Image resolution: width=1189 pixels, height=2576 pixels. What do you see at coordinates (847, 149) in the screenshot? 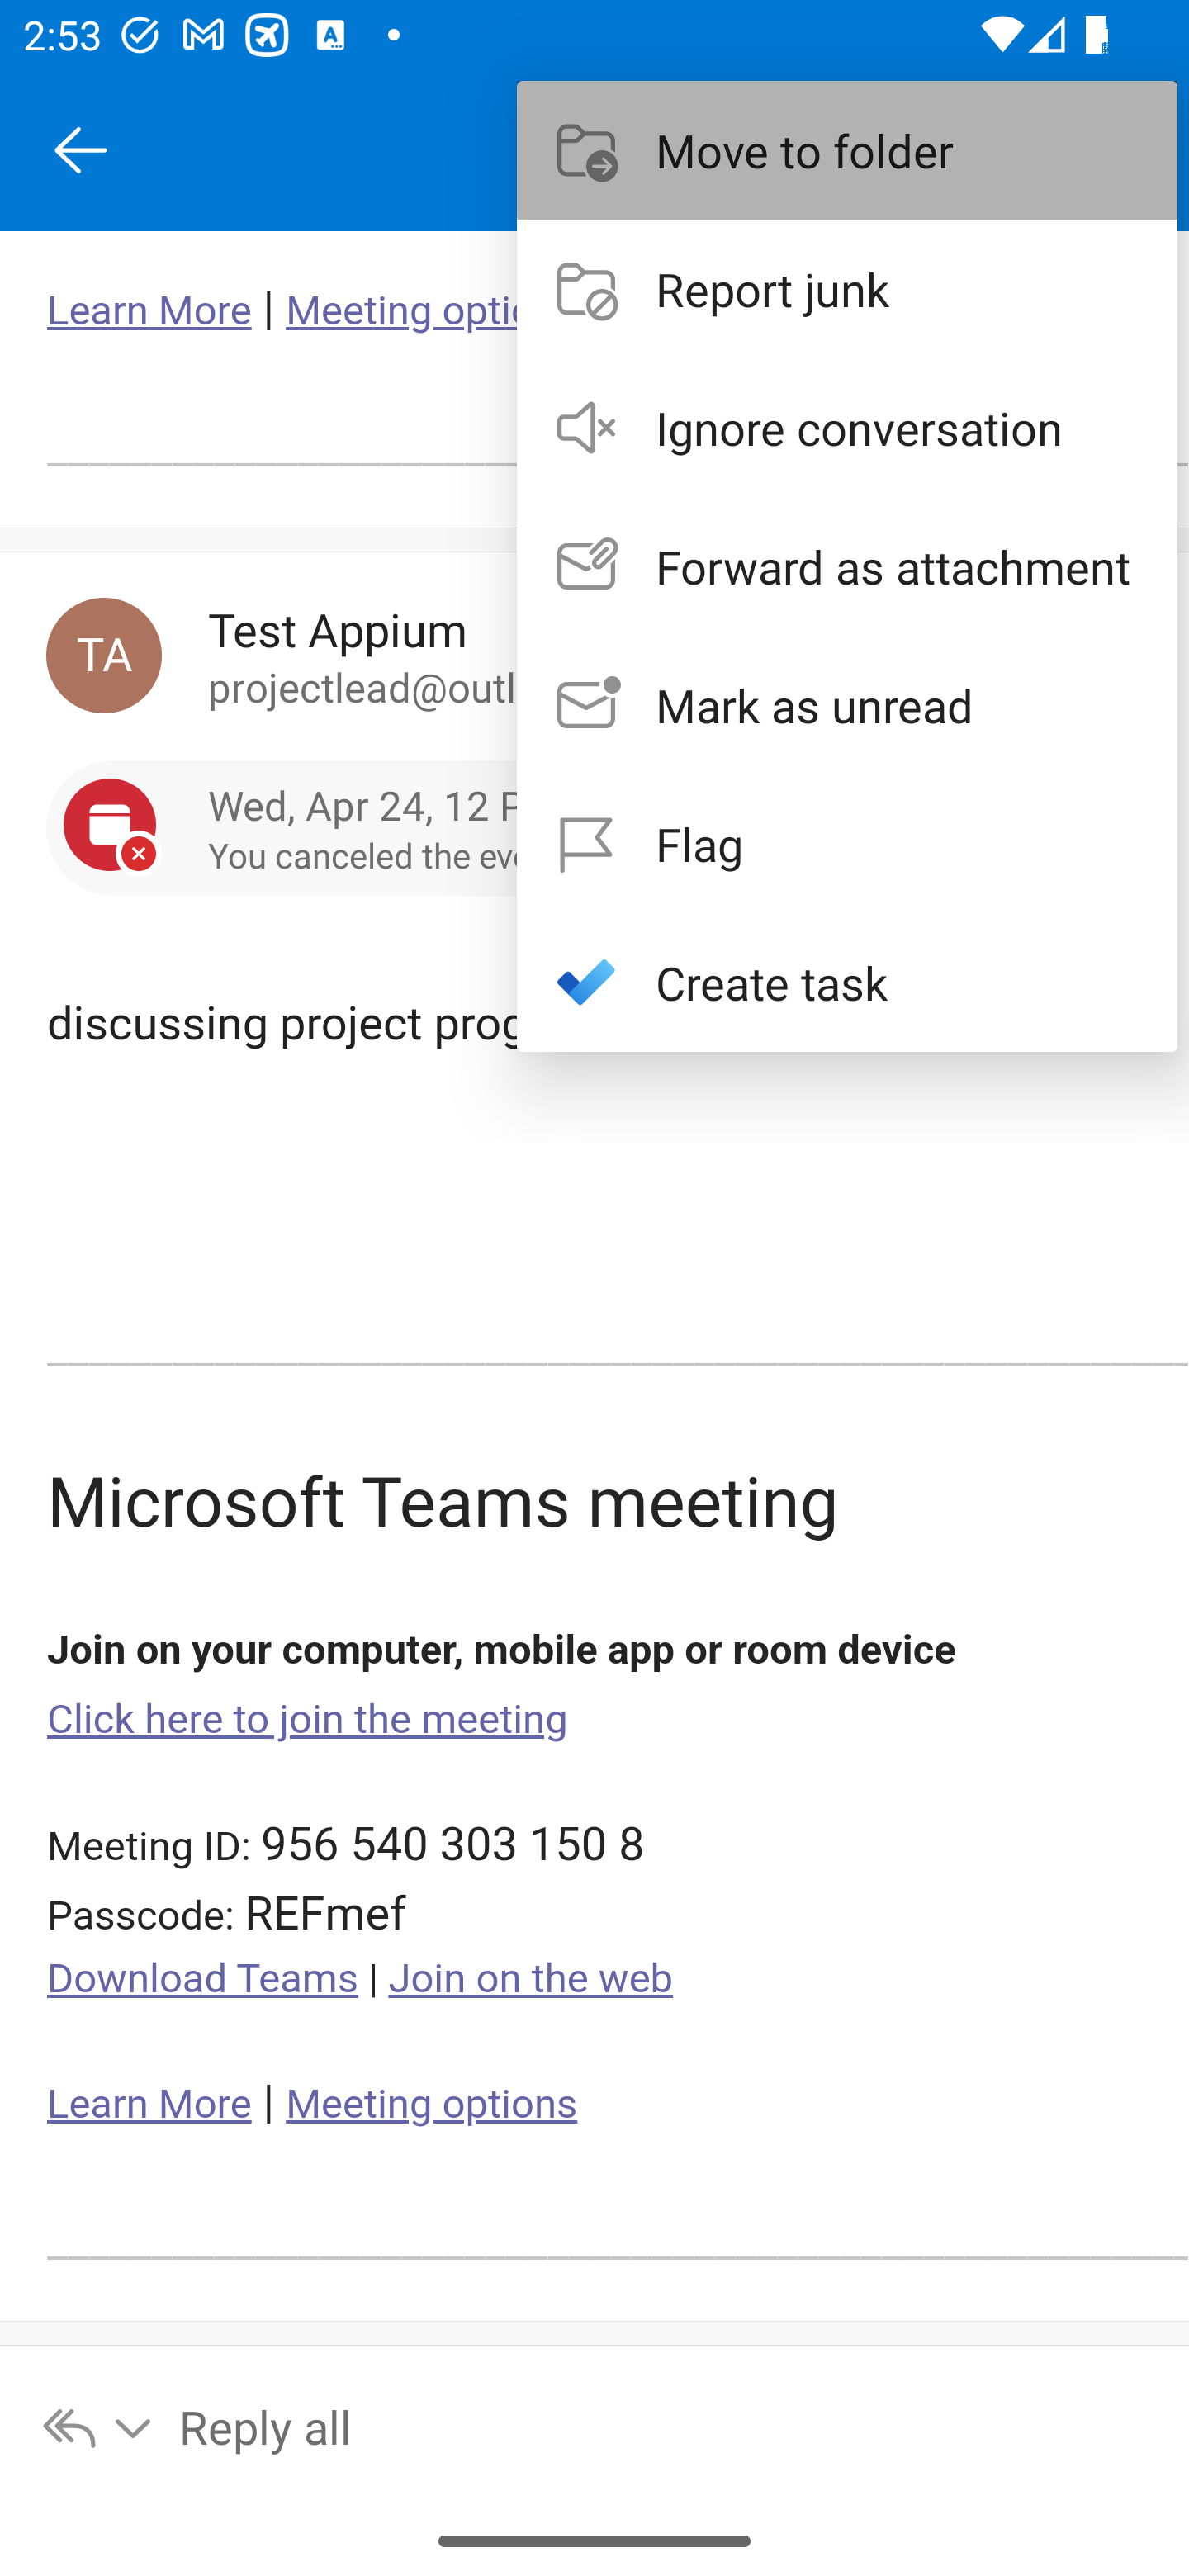
I see `Move to folder` at bounding box center [847, 149].